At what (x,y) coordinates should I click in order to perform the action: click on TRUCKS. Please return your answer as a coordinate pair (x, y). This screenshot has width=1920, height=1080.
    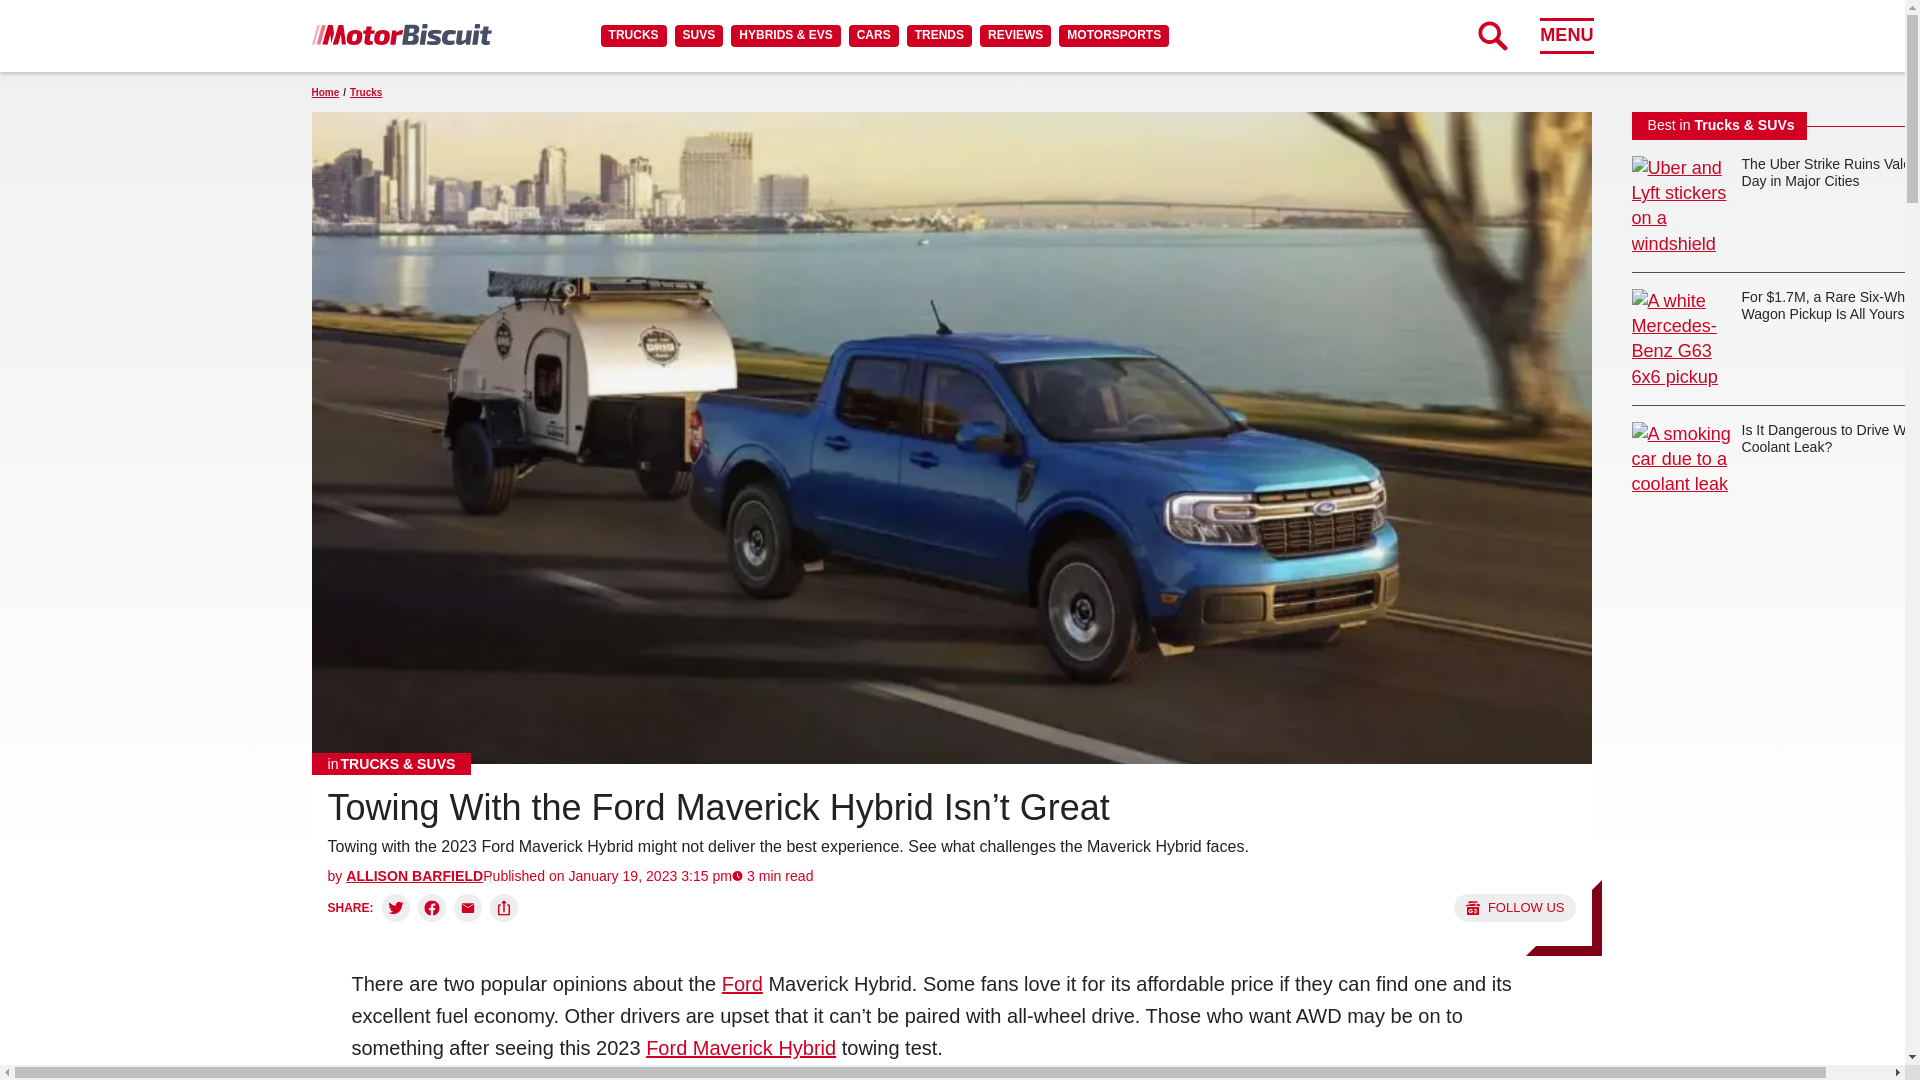
    Looking at the image, I should click on (633, 35).